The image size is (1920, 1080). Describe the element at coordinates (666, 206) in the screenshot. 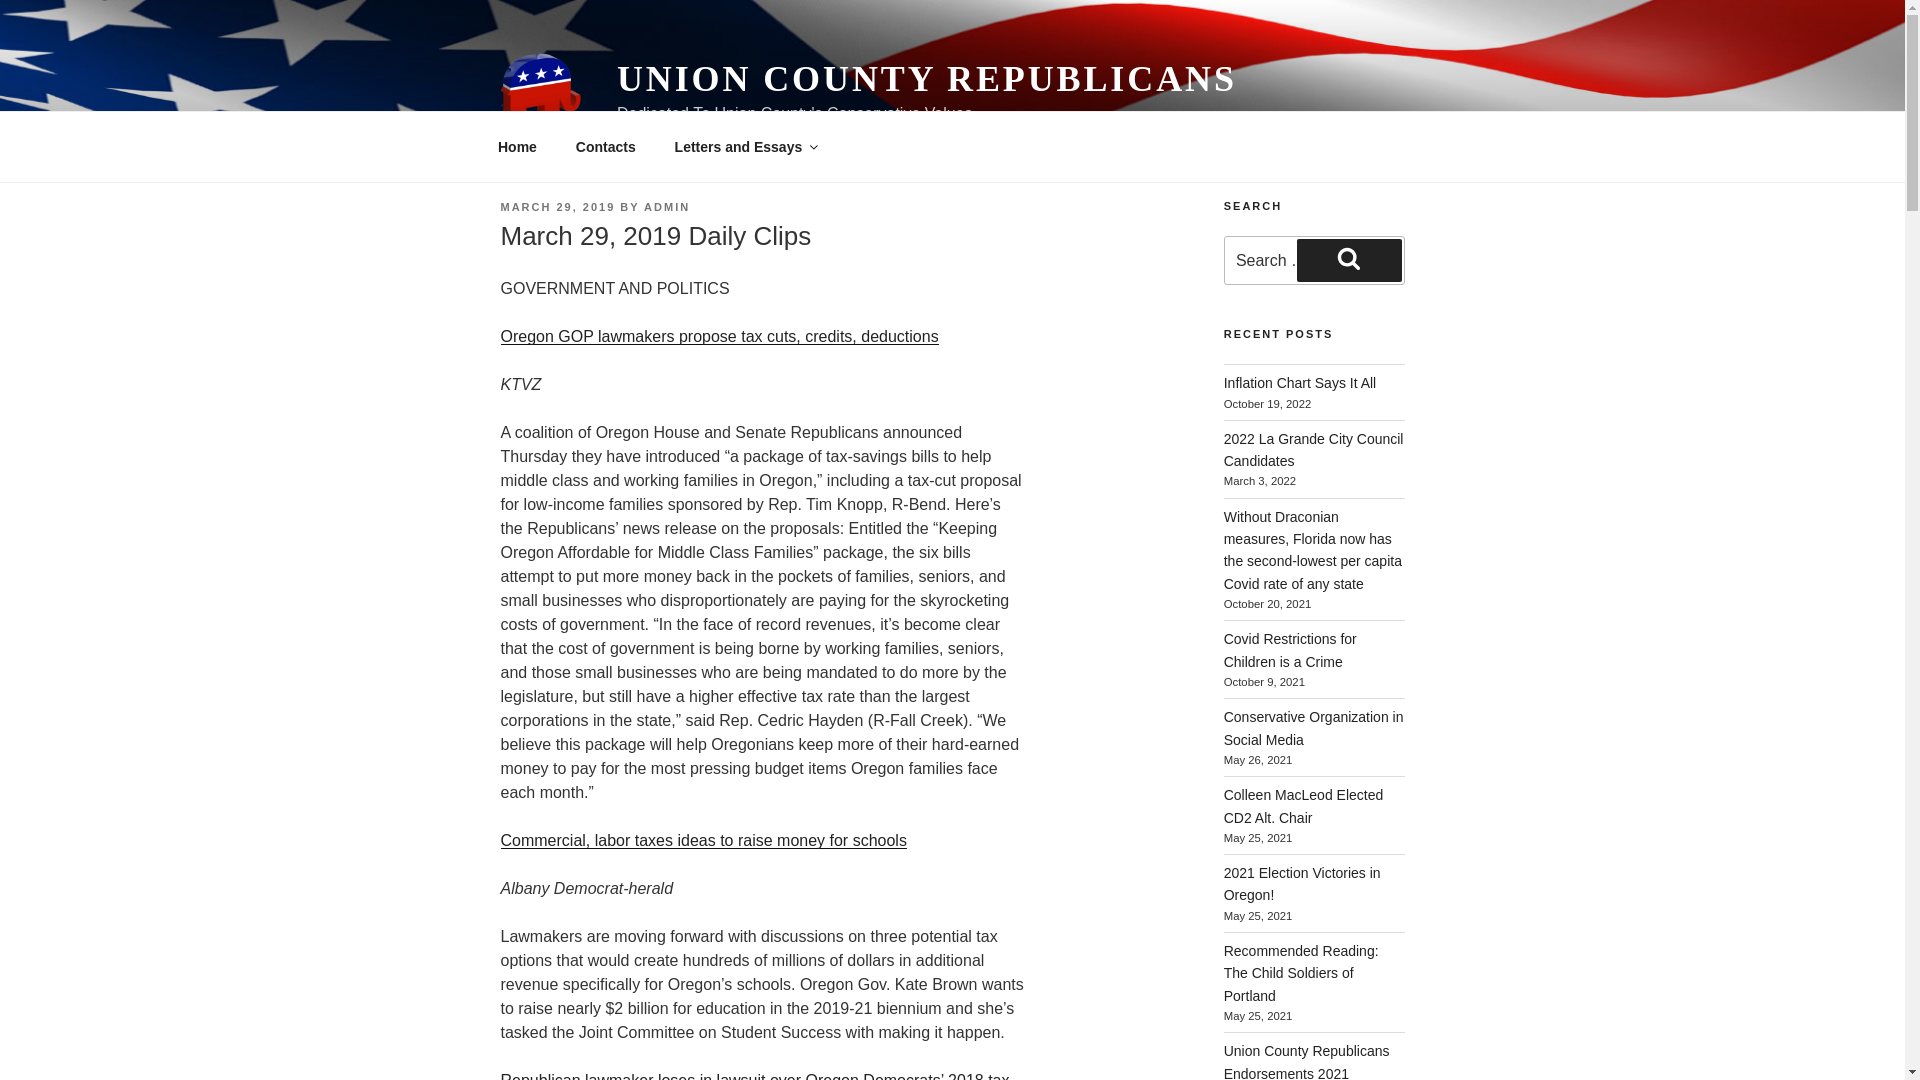

I see `ADMIN` at that location.